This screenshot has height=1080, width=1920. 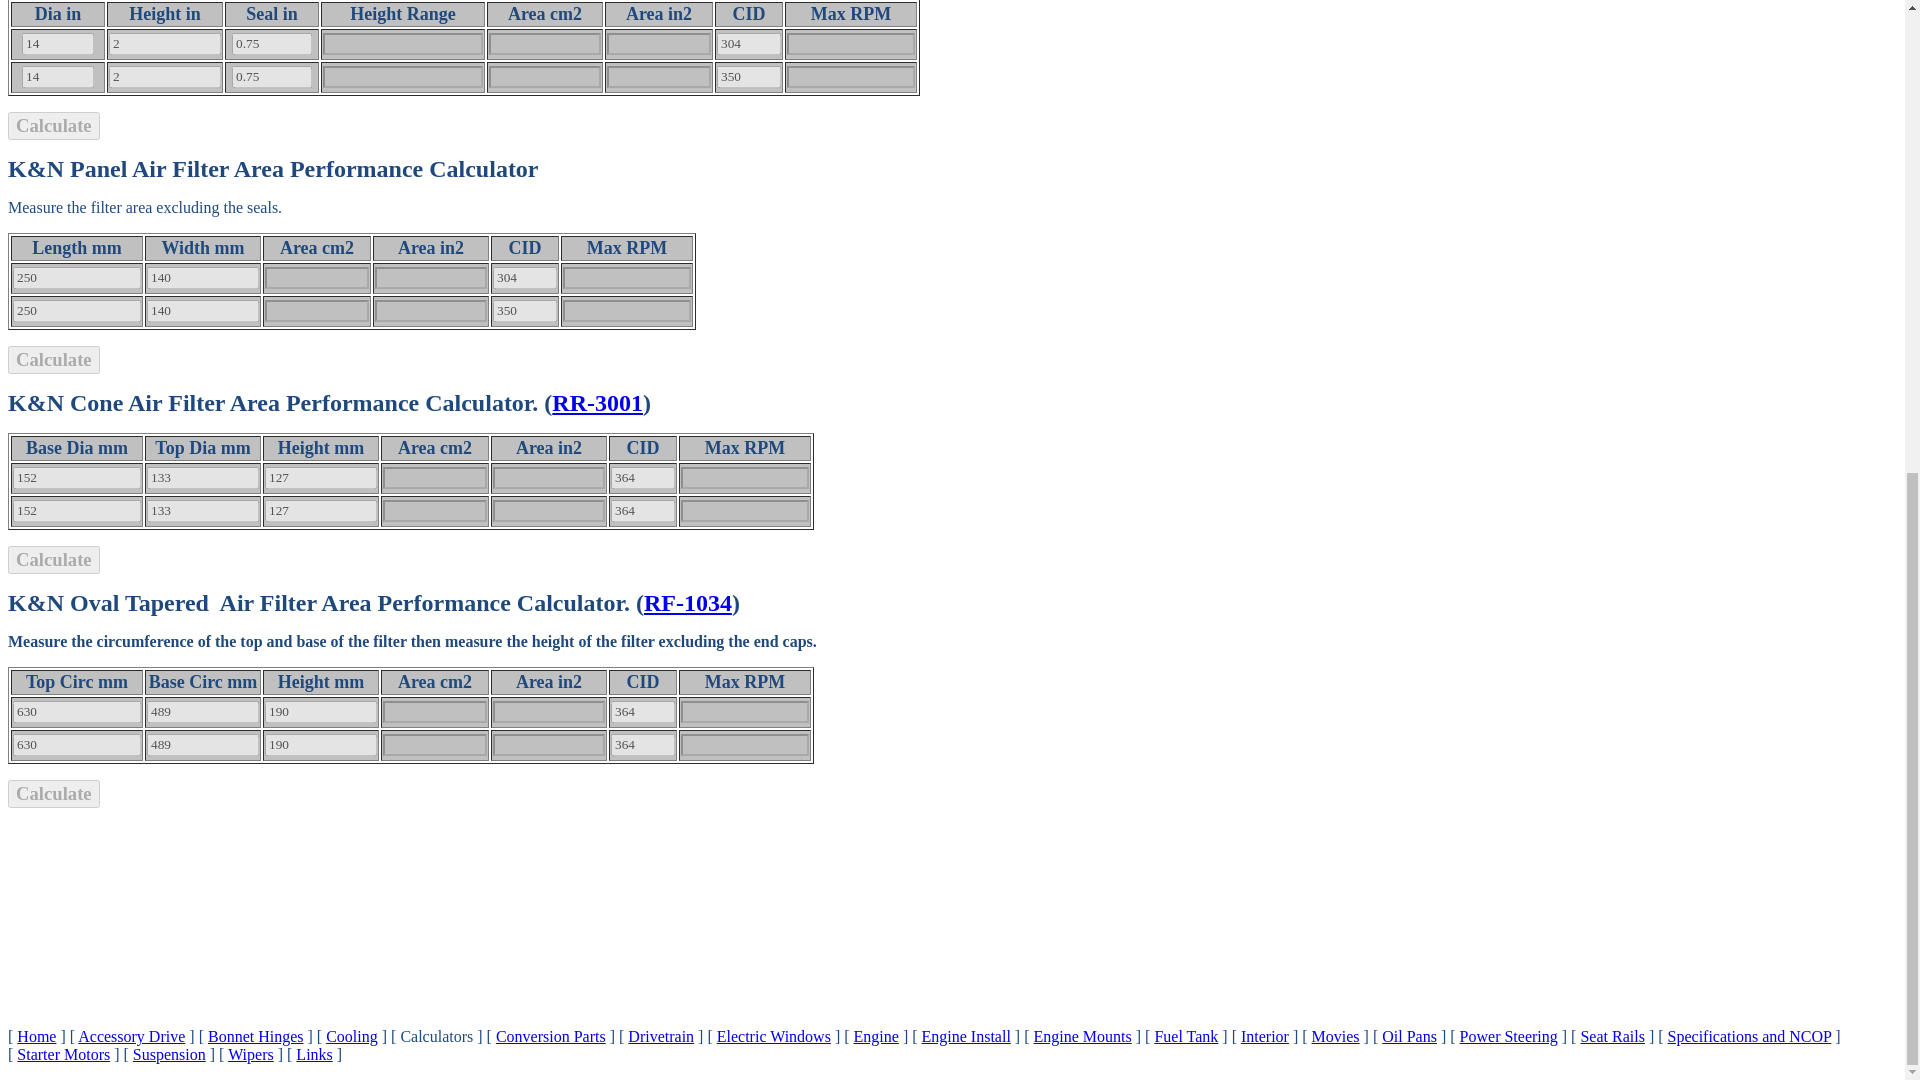 I want to click on RR-3001, so click(x=598, y=402).